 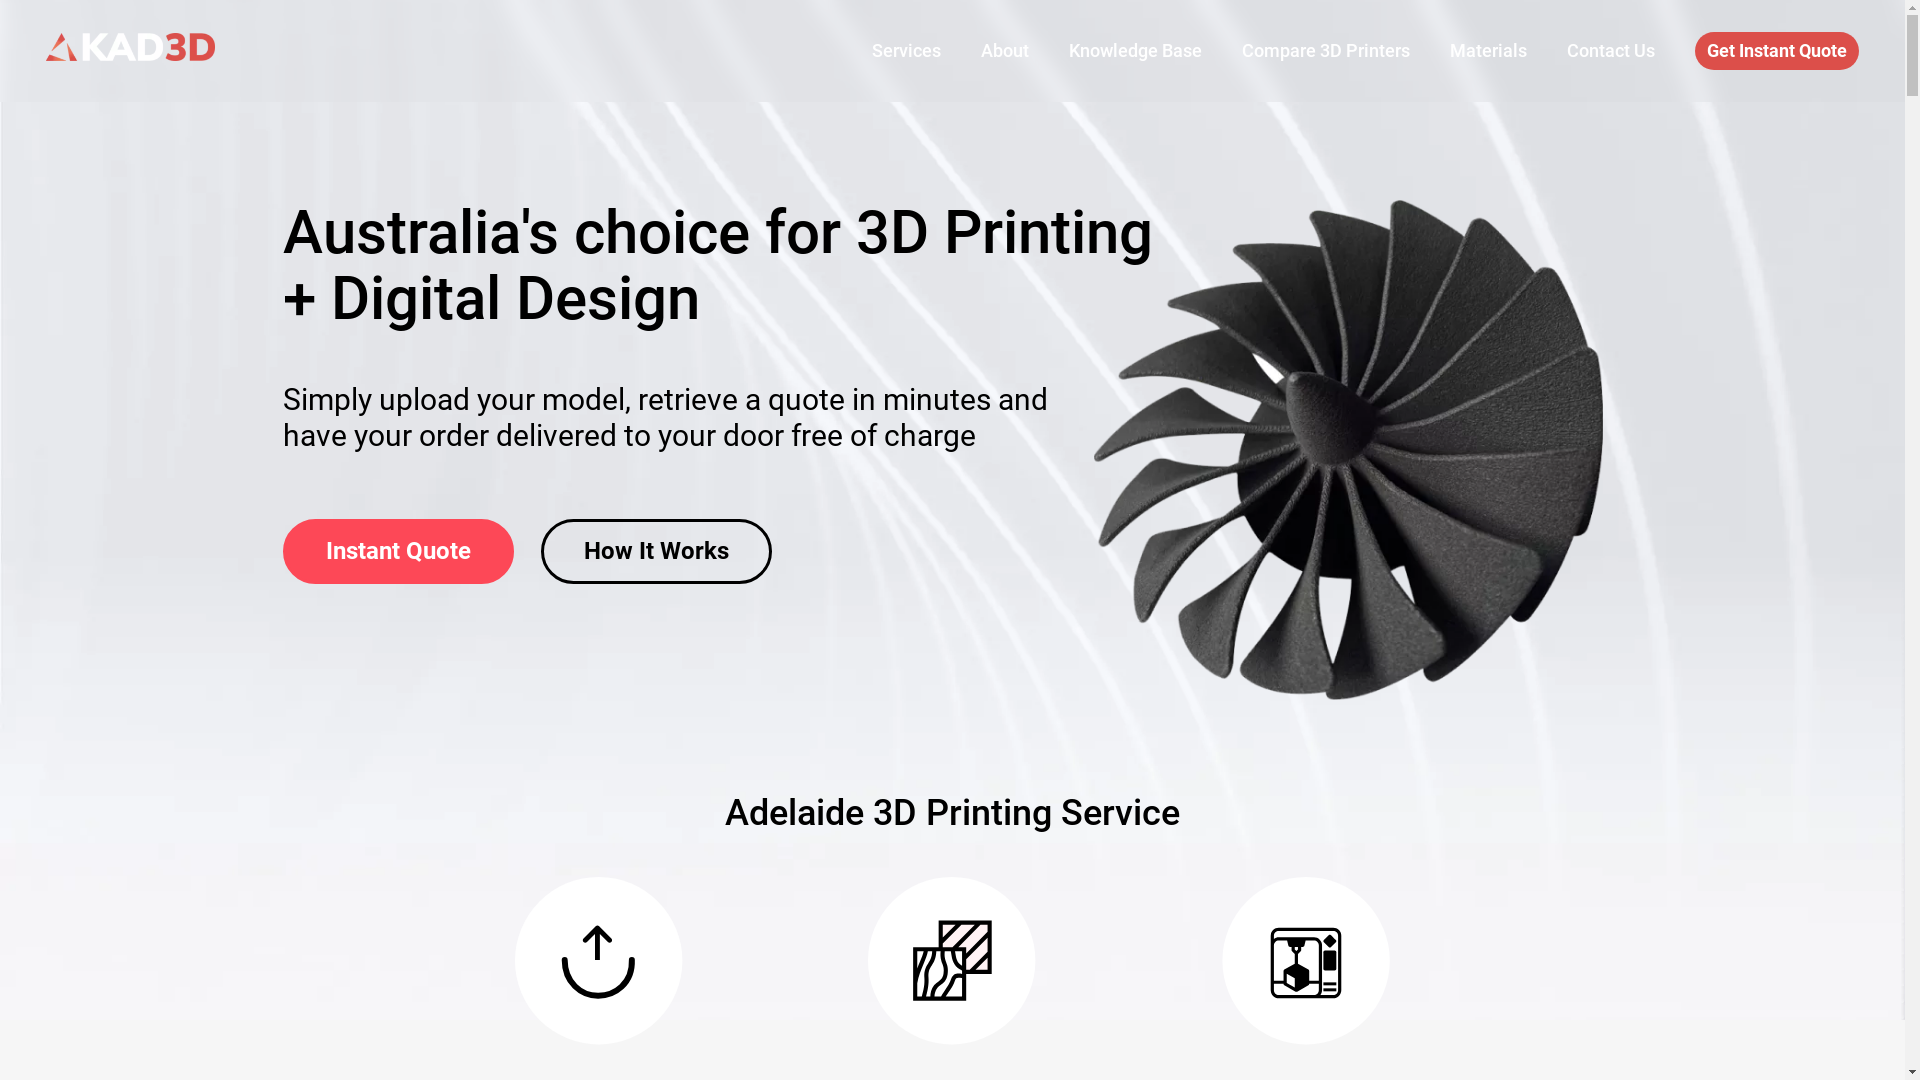 What do you see at coordinates (1005, 51) in the screenshot?
I see `About` at bounding box center [1005, 51].